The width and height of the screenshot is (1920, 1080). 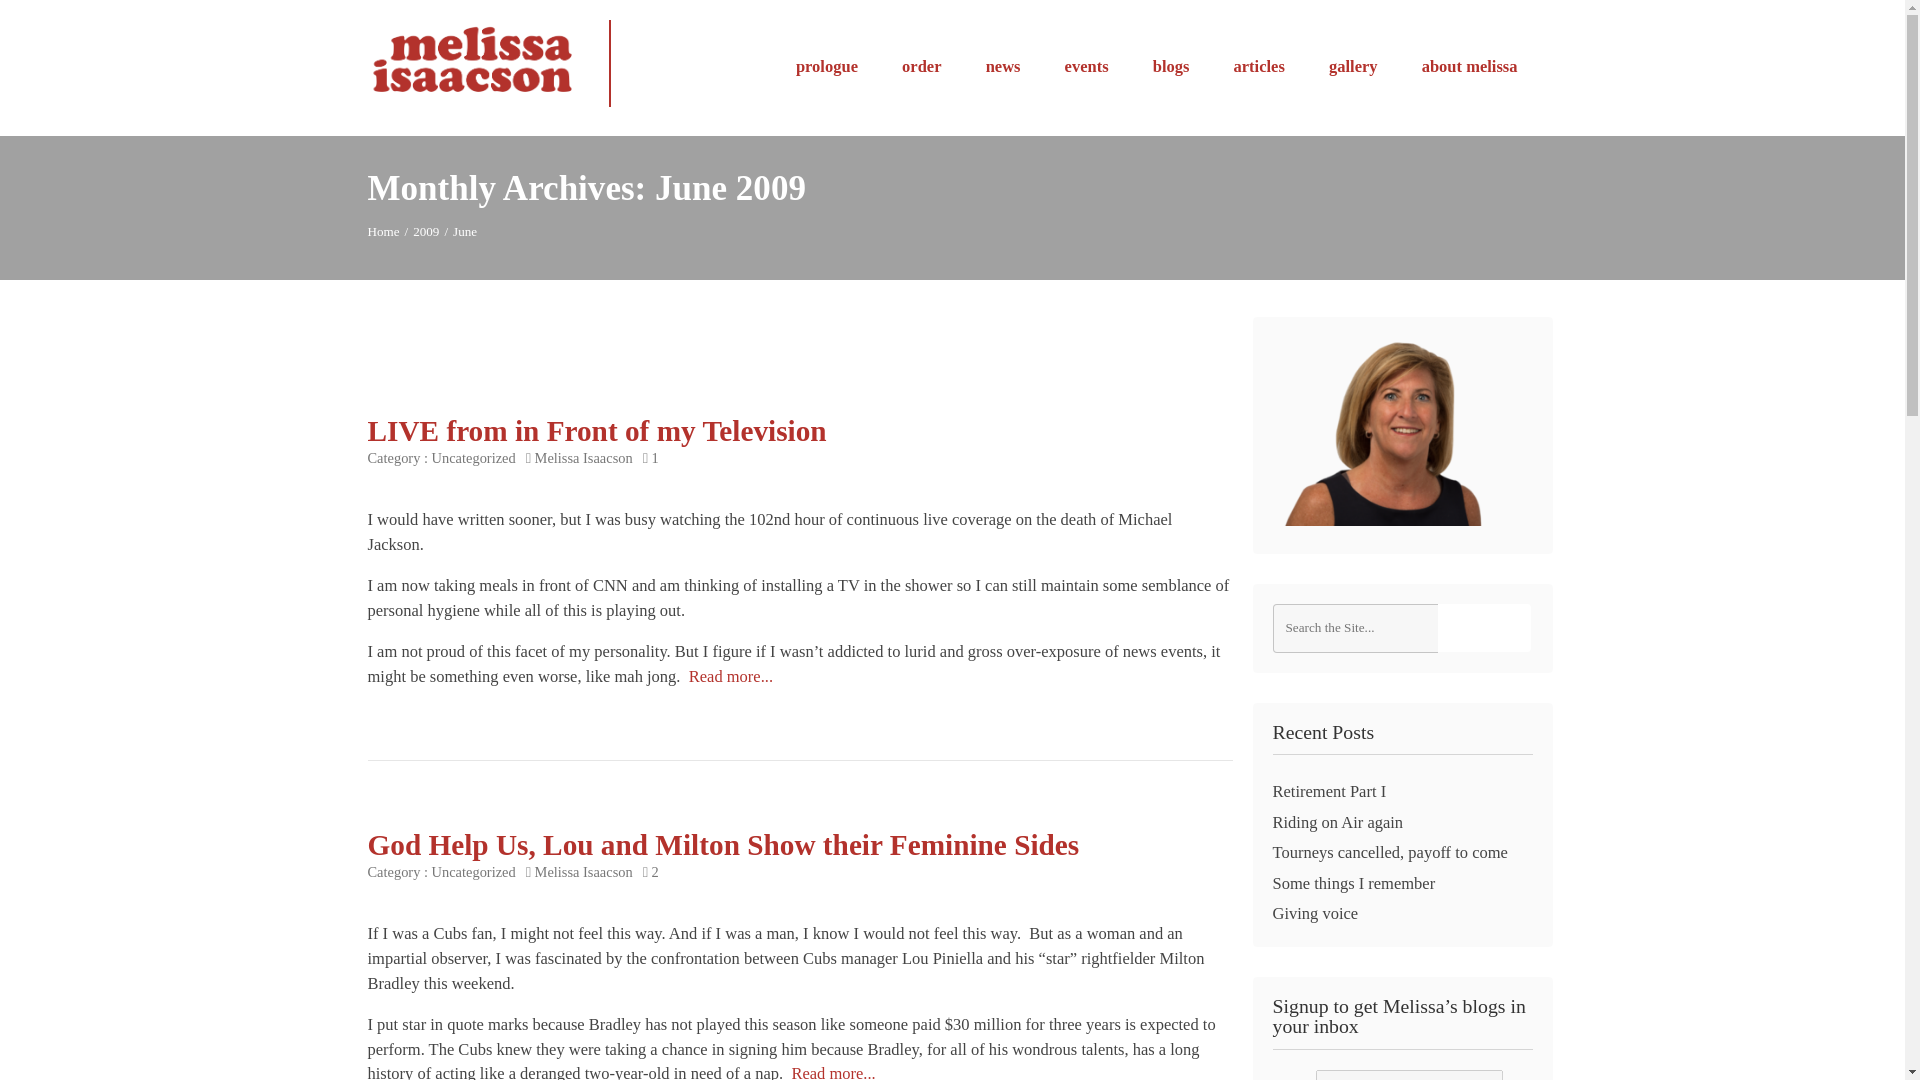 What do you see at coordinates (1470, 66) in the screenshot?
I see `about melissa` at bounding box center [1470, 66].